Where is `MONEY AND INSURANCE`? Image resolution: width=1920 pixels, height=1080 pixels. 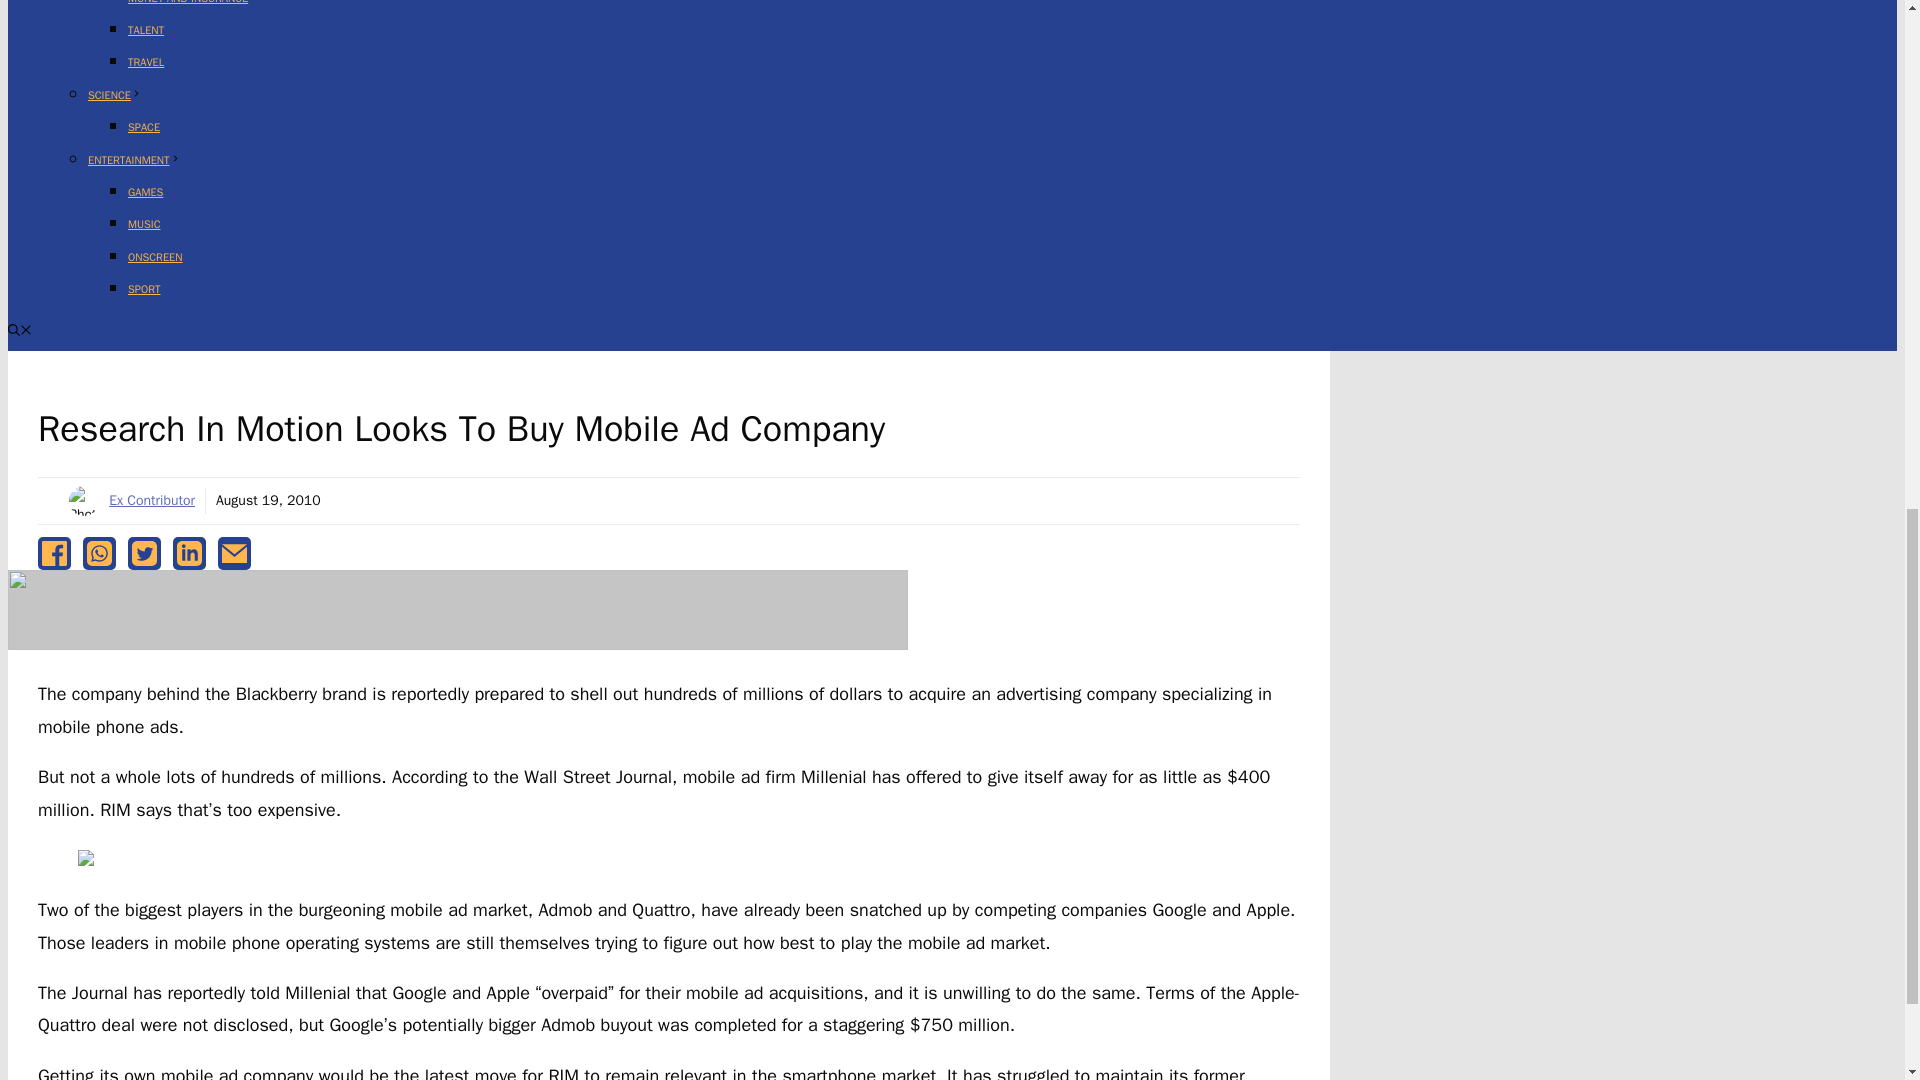 MONEY AND INSURANCE is located at coordinates (188, 2).